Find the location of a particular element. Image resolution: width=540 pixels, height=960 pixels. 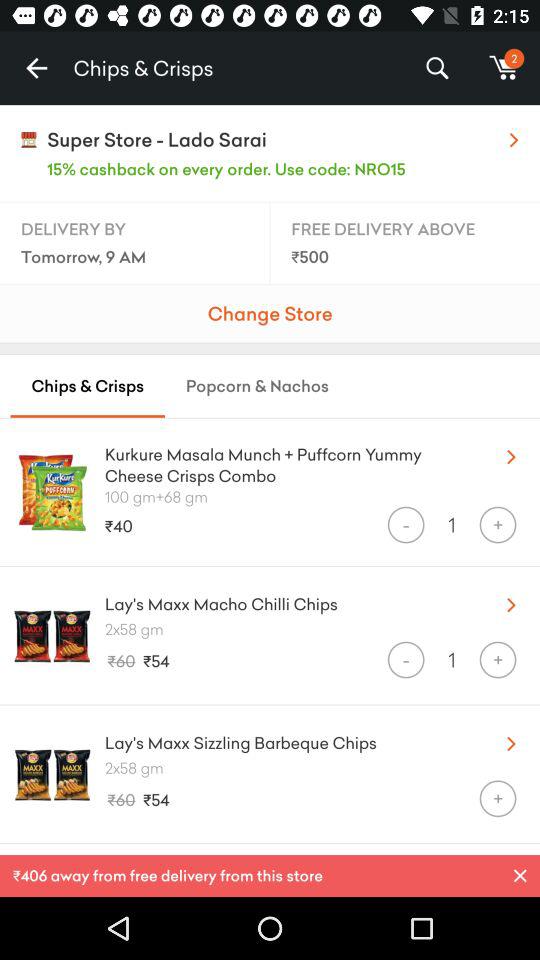

click icon below the 100 gm 68 is located at coordinates (406, 524).